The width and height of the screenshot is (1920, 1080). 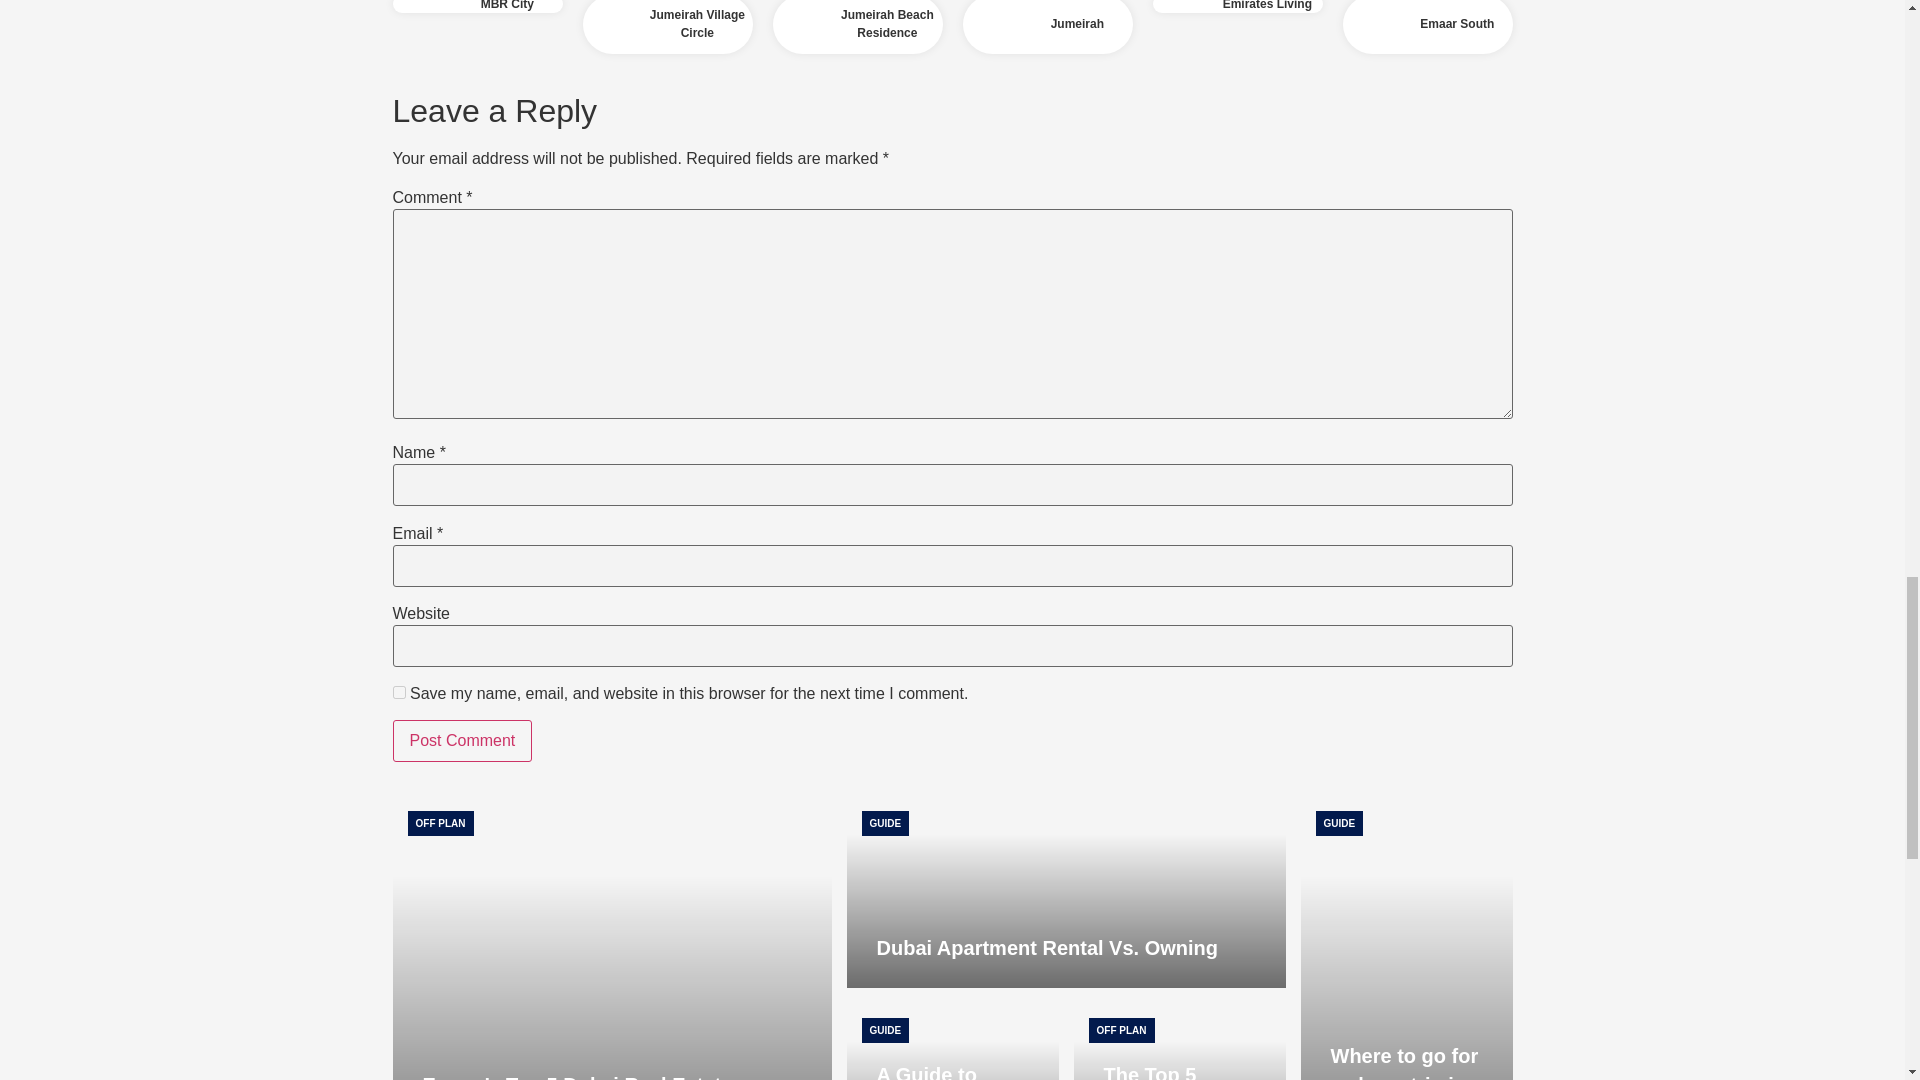 What do you see at coordinates (1406, 938) in the screenshot?
I see `Where to go for a cheap trip in Dubai` at bounding box center [1406, 938].